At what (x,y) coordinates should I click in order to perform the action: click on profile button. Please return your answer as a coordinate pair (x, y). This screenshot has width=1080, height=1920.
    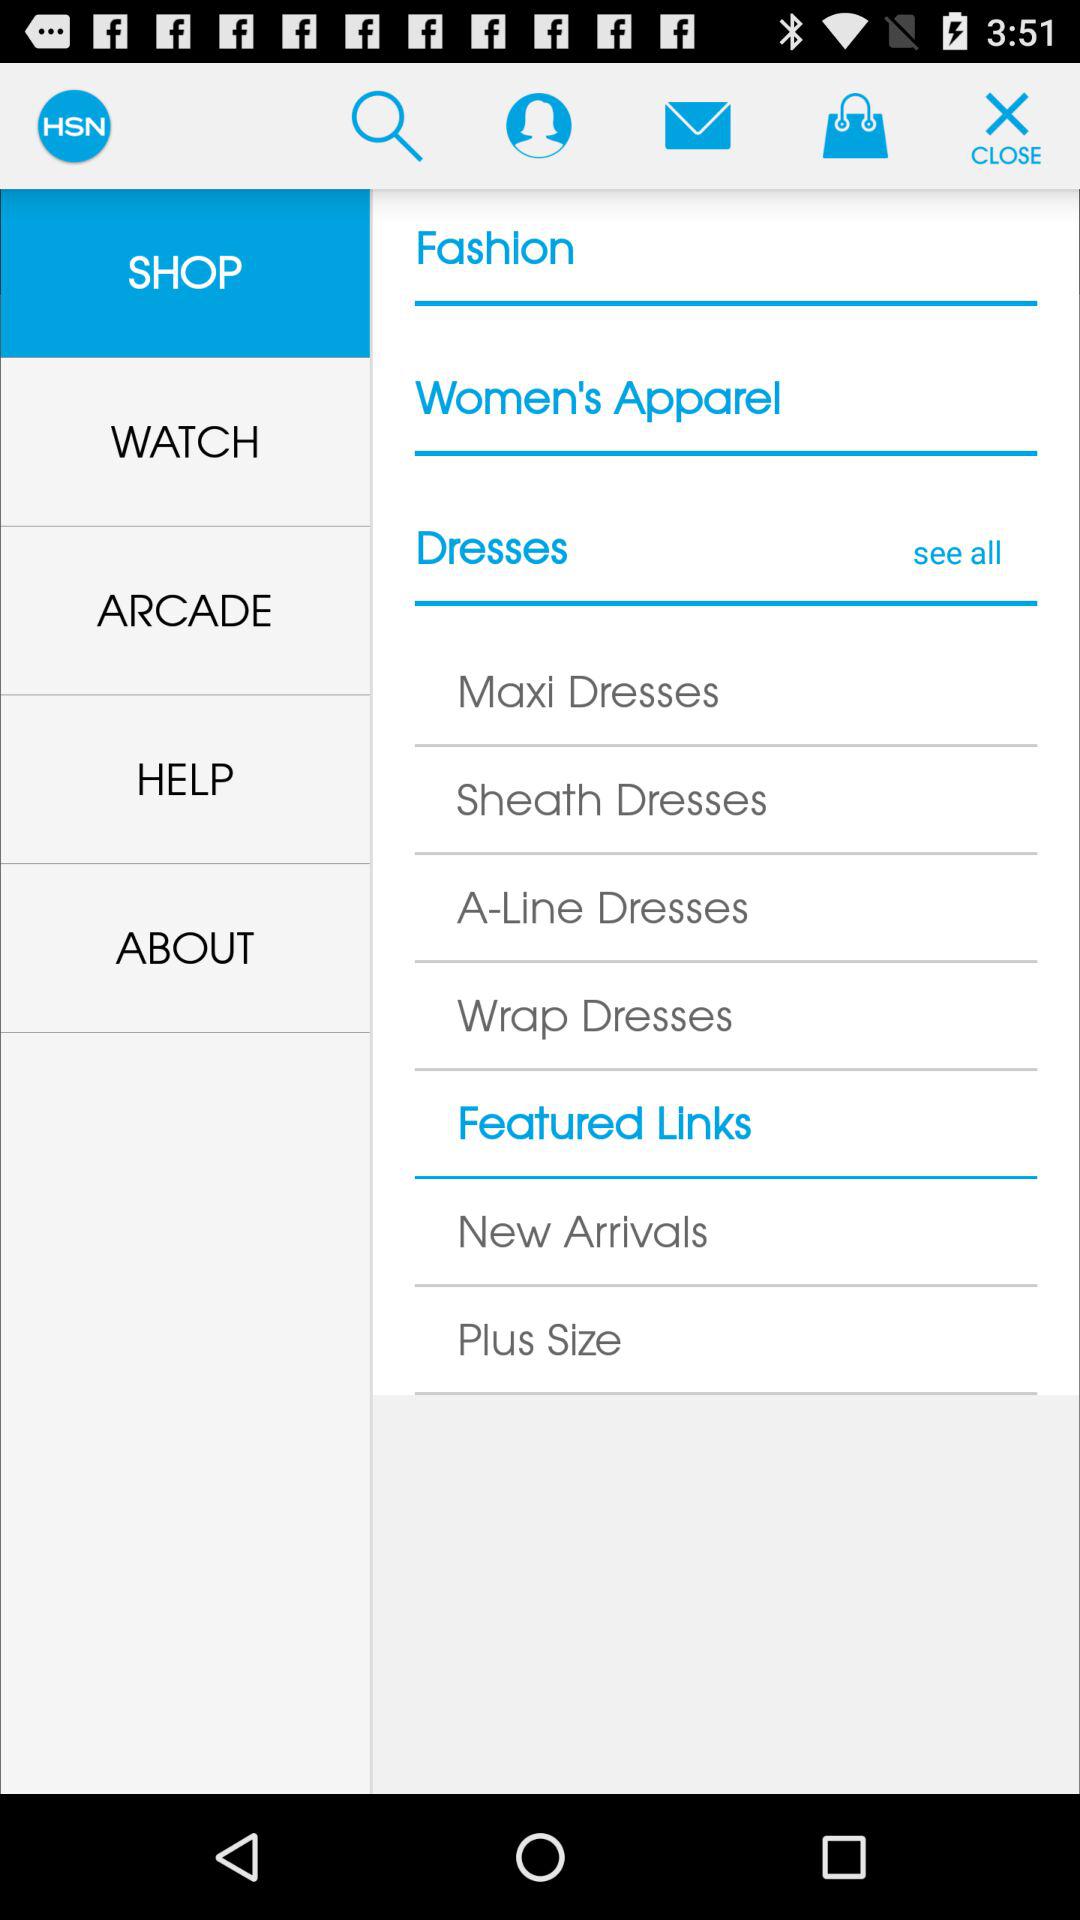
    Looking at the image, I should click on (538, 125).